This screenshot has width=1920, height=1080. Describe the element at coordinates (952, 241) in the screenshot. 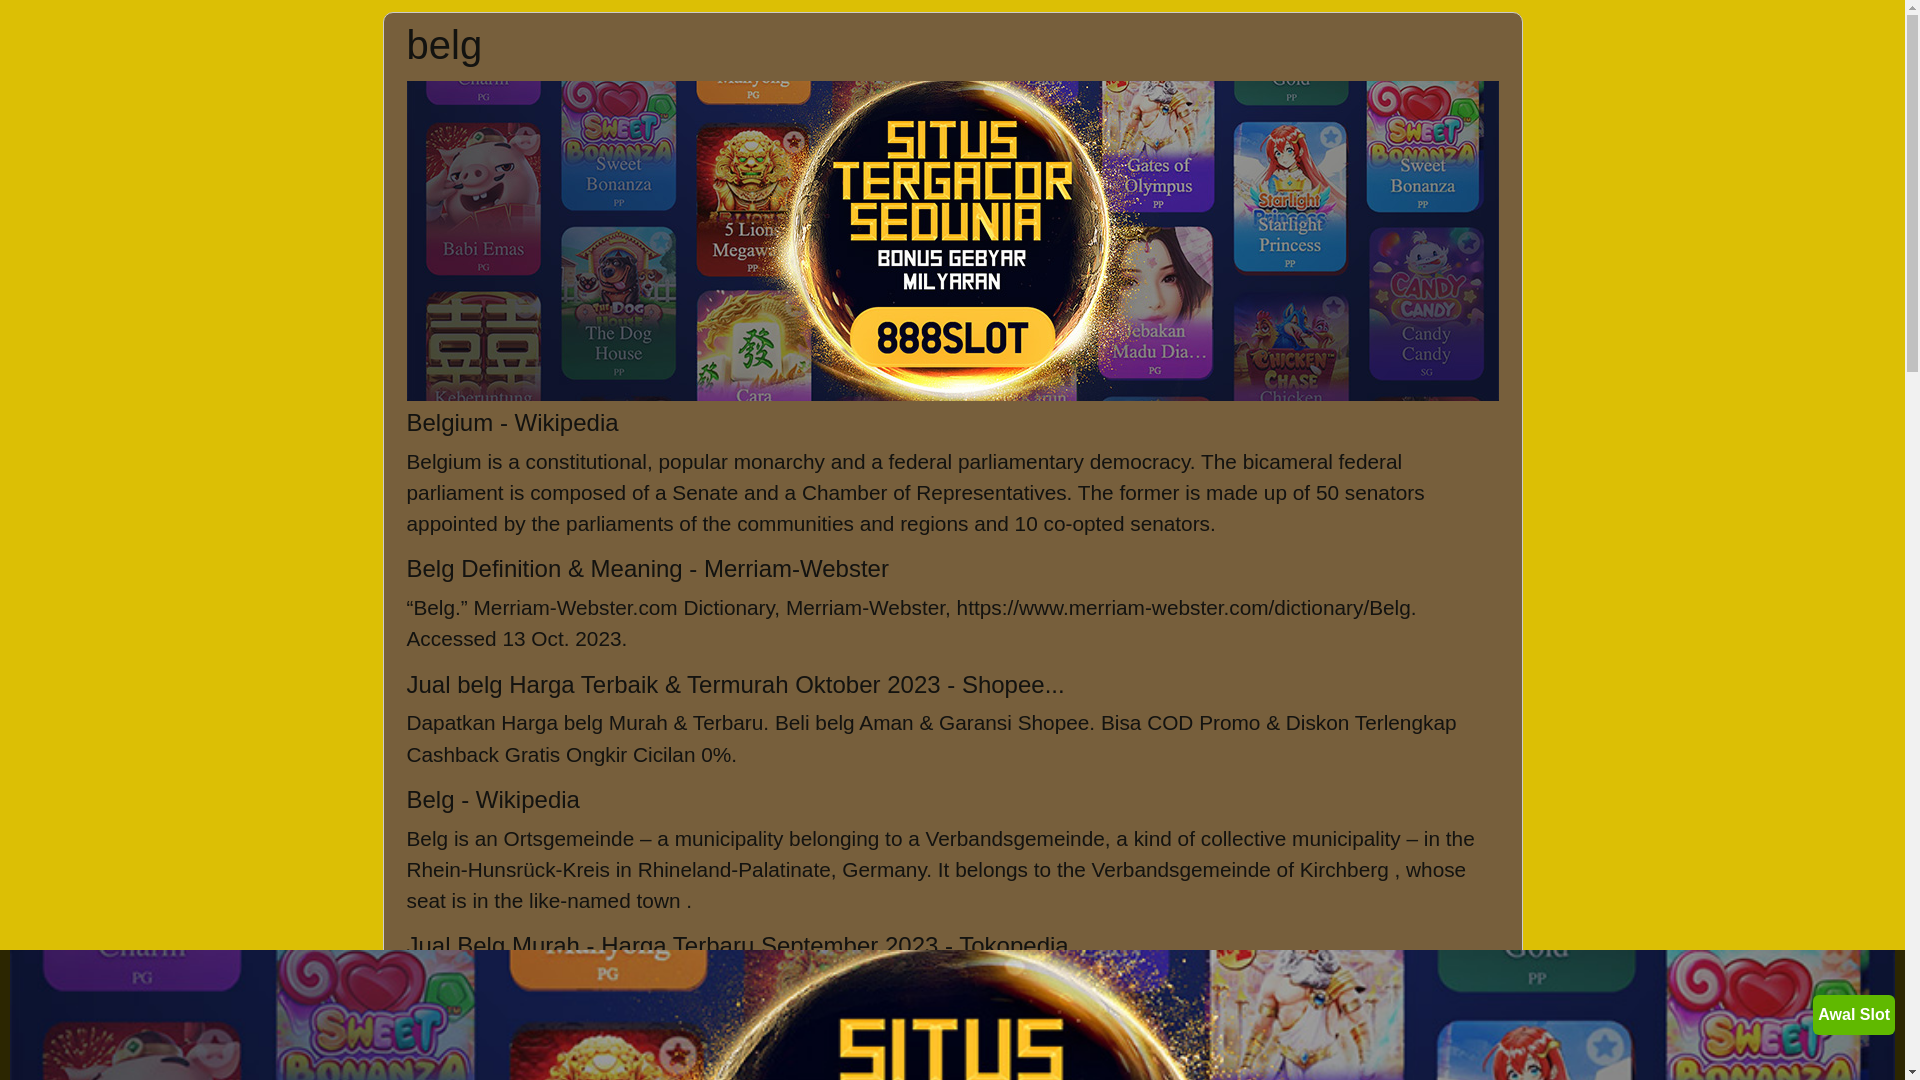

I see `belg-2` at that location.